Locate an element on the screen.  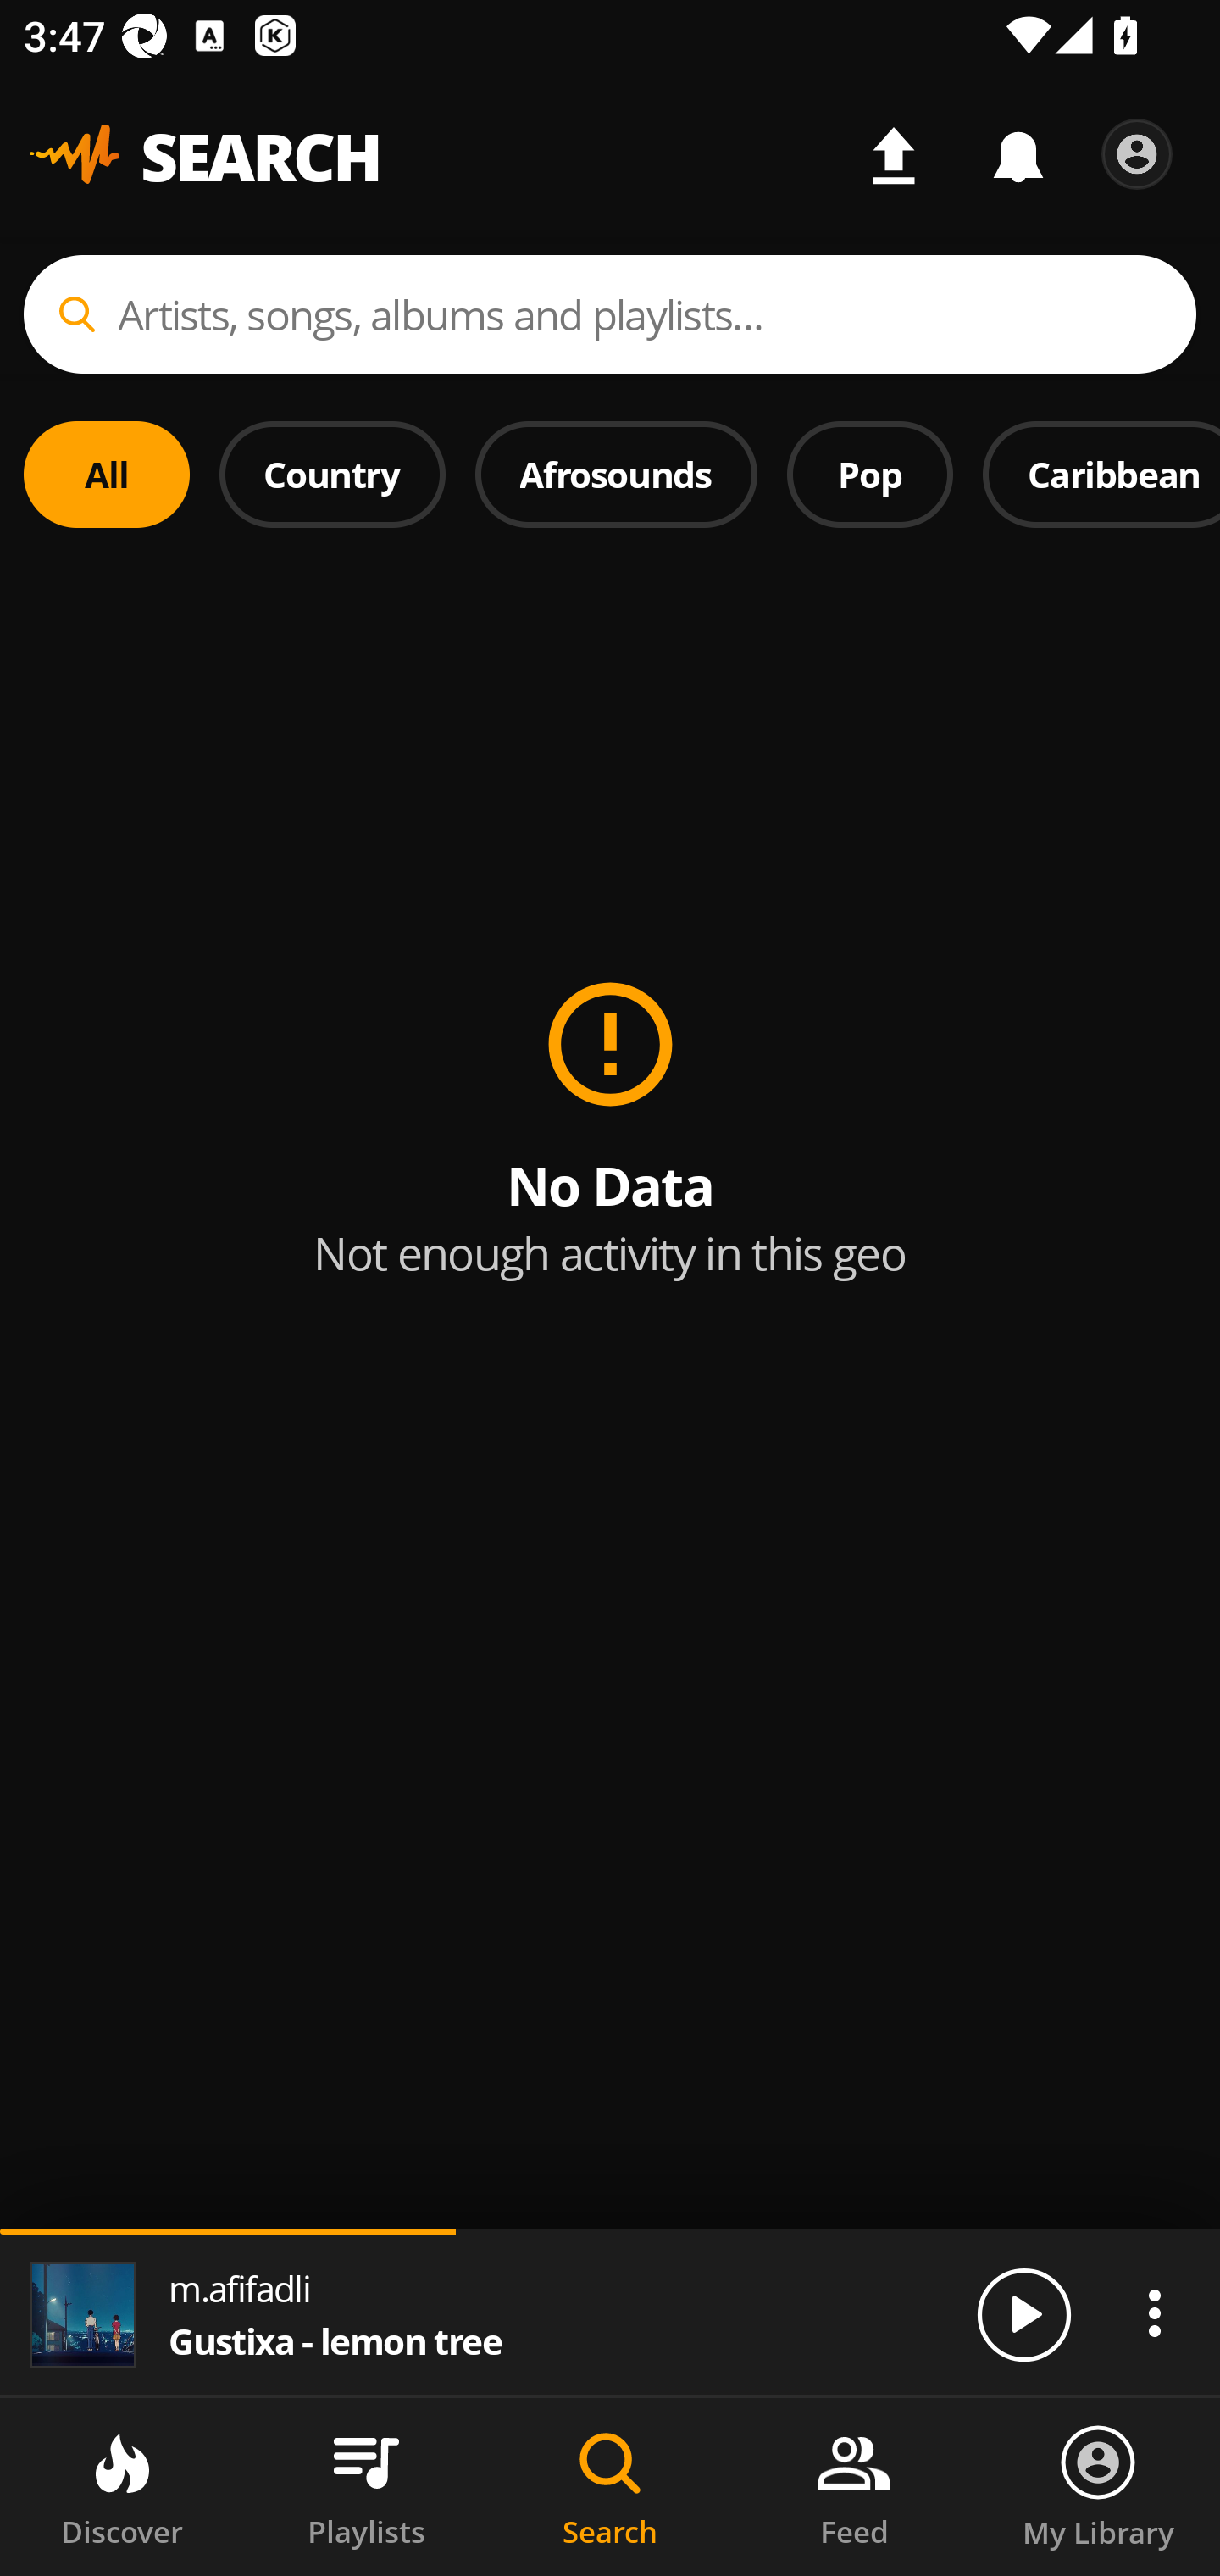
Caribbean is located at coordinates (1101, 474).